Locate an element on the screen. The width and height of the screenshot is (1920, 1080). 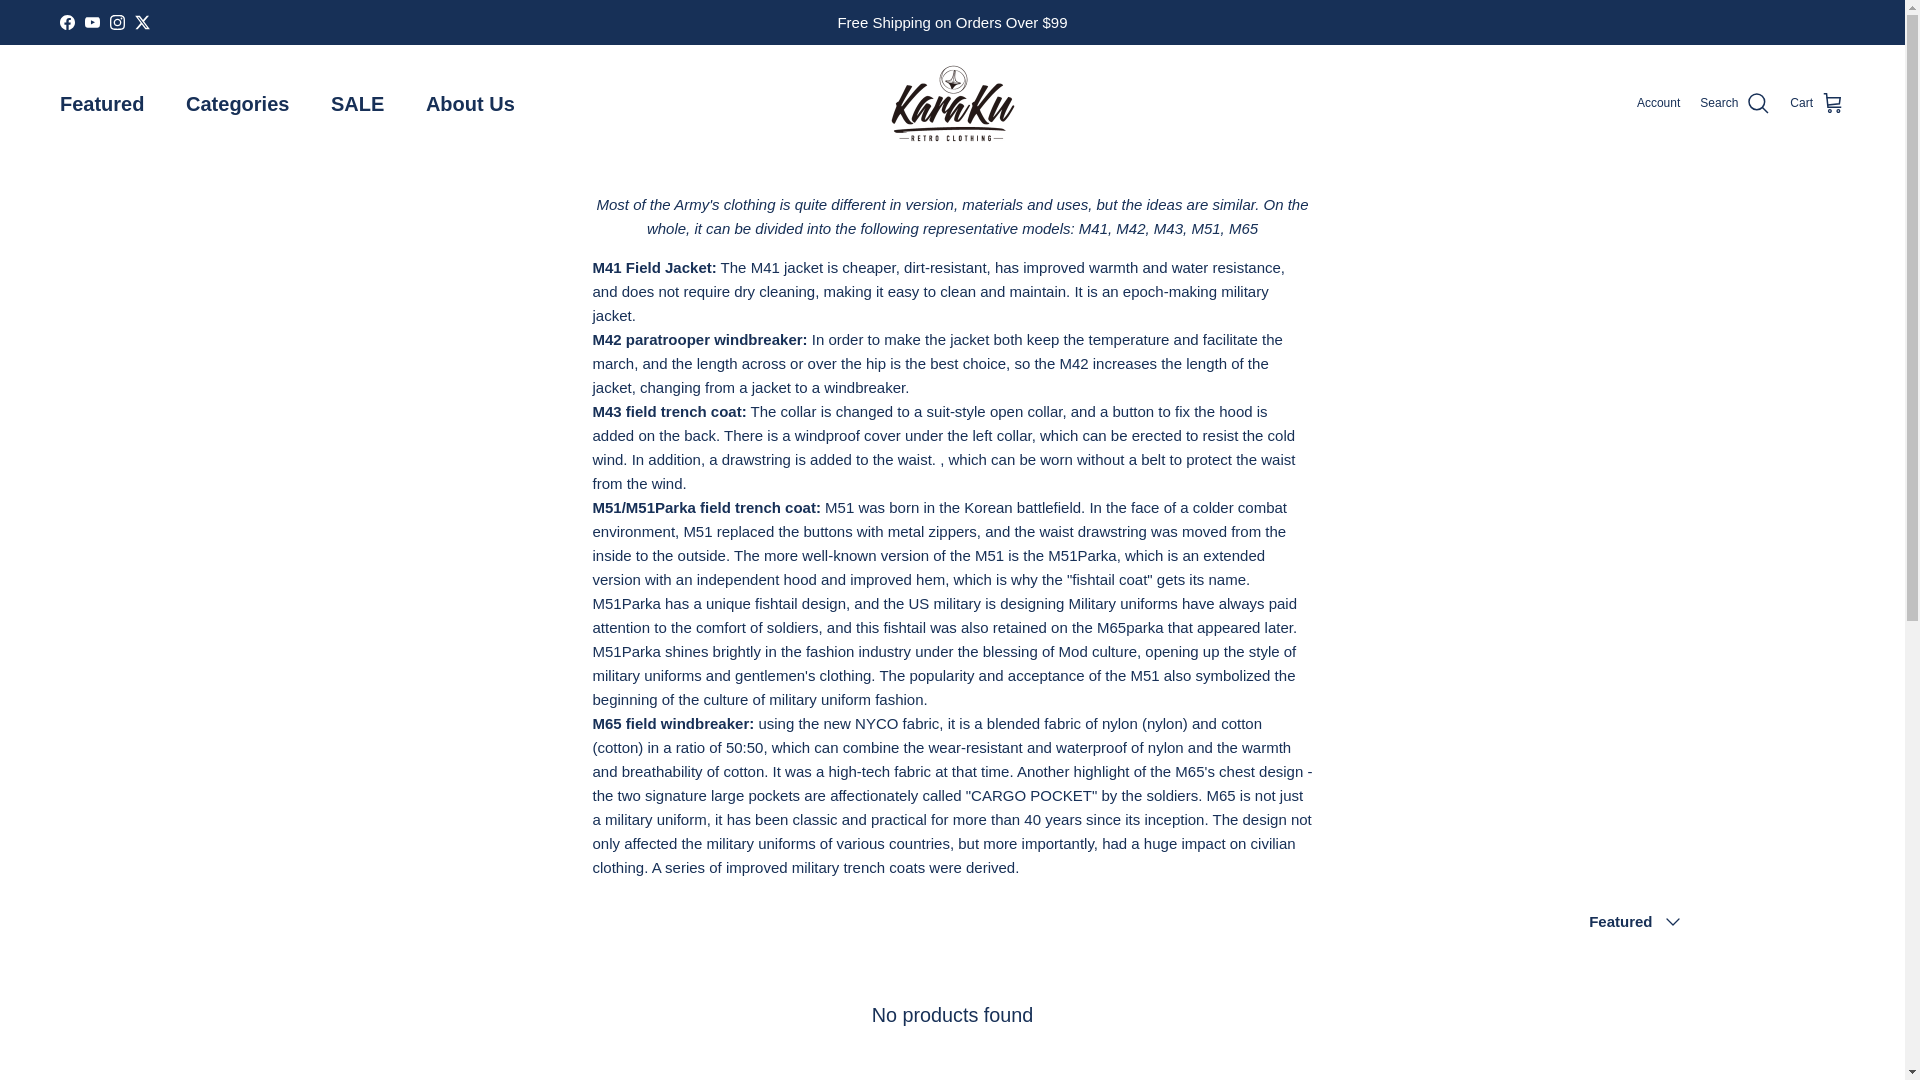
About Us is located at coordinates (470, 102).